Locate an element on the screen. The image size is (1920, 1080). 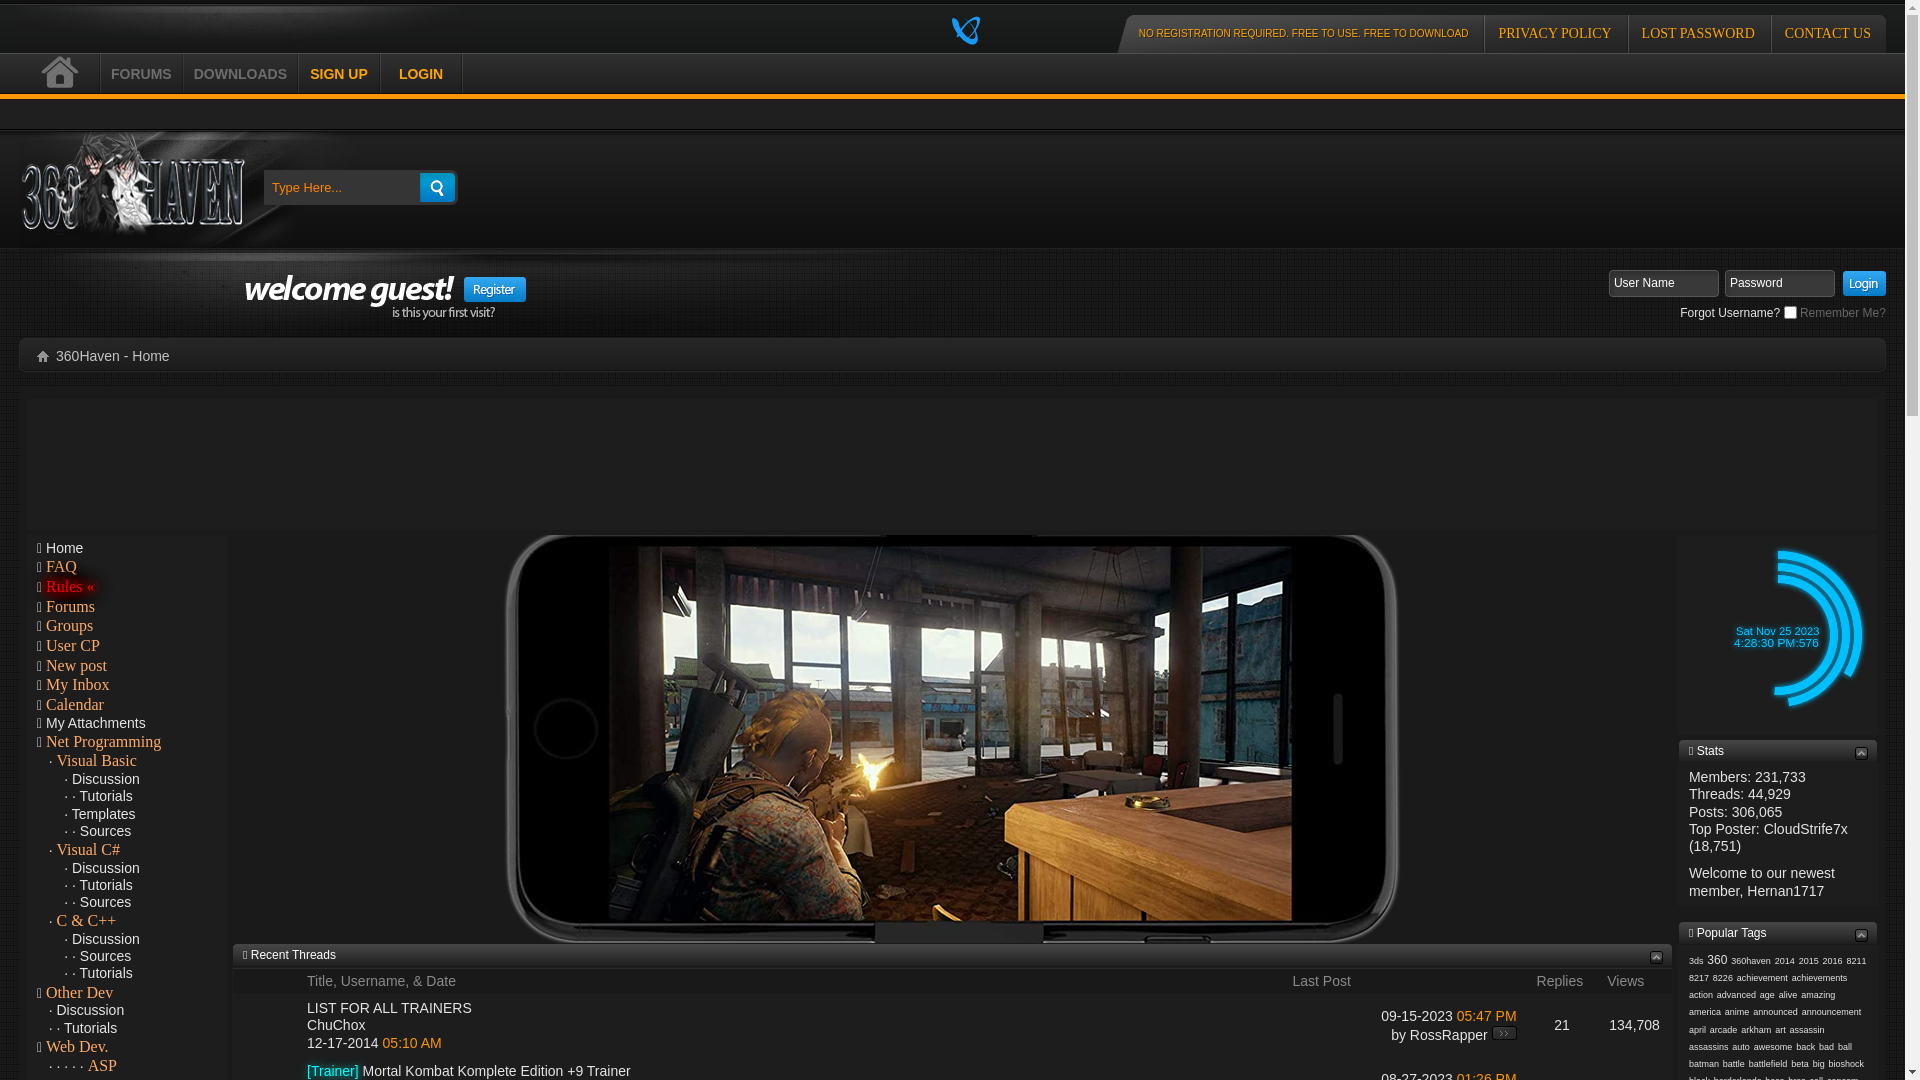
Other Dev is located at coordinates (80, 993).